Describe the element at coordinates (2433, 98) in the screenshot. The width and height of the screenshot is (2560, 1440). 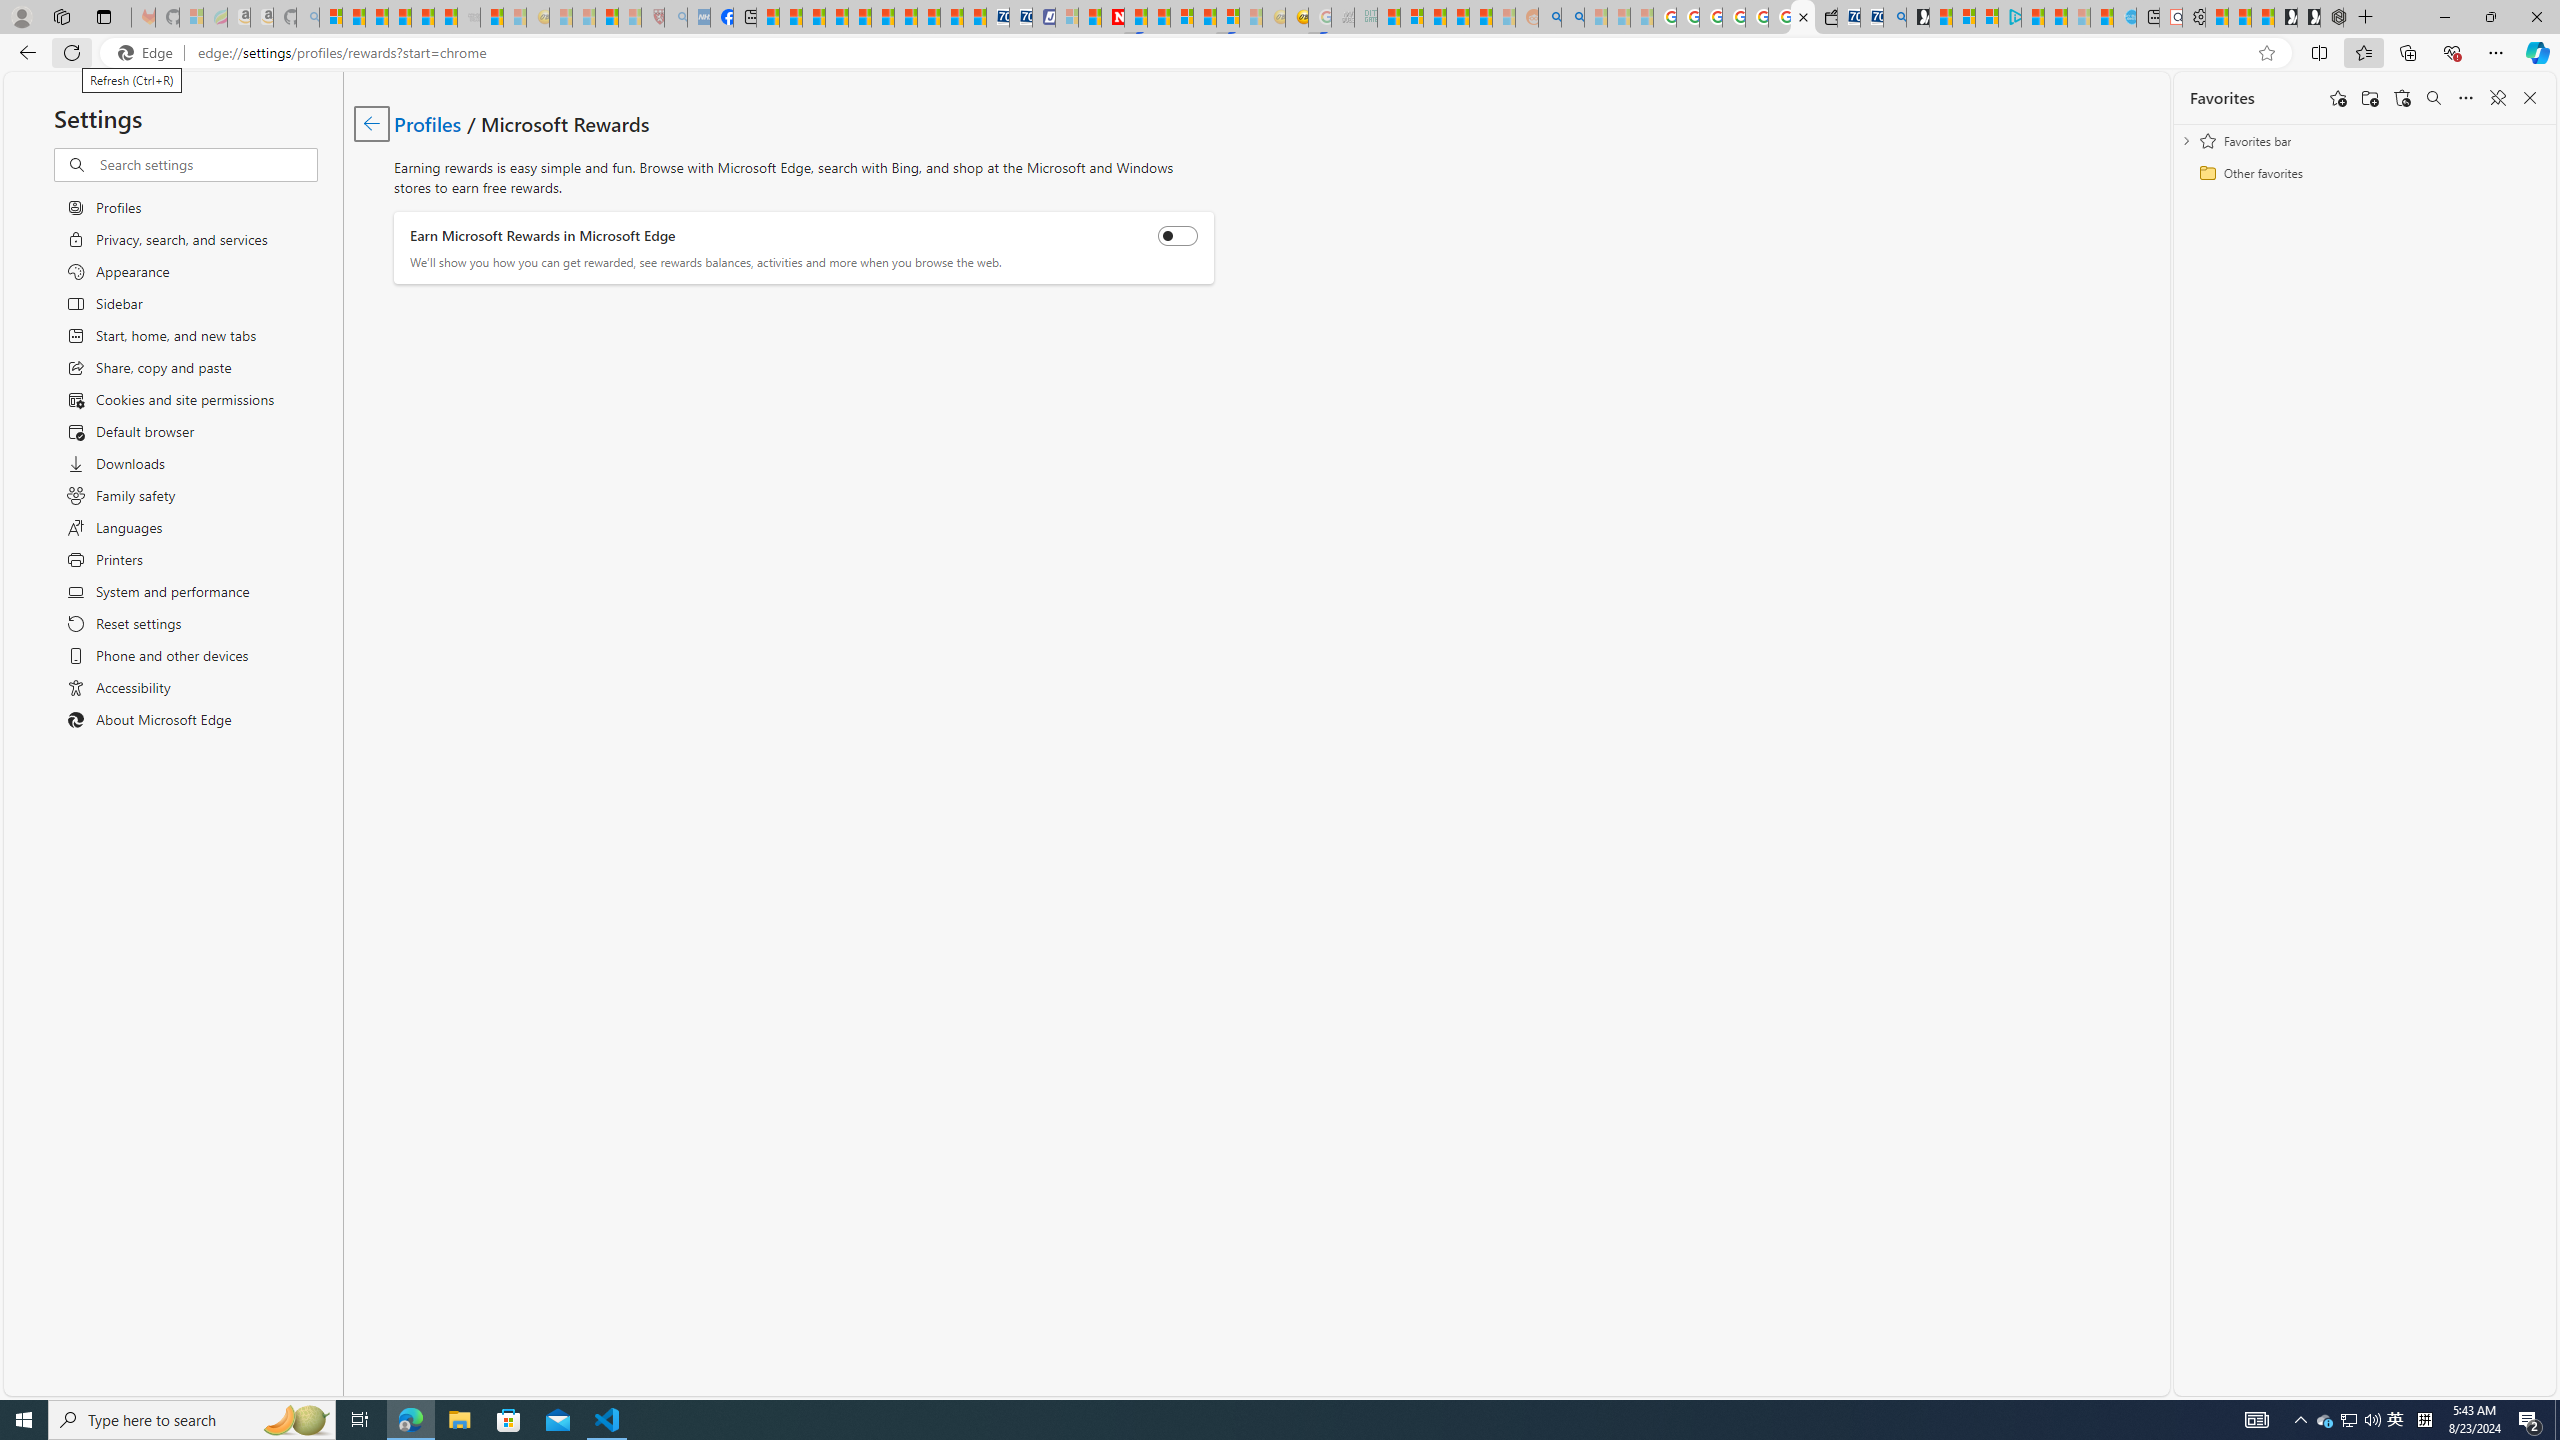
I see `Search favorites` at that location.